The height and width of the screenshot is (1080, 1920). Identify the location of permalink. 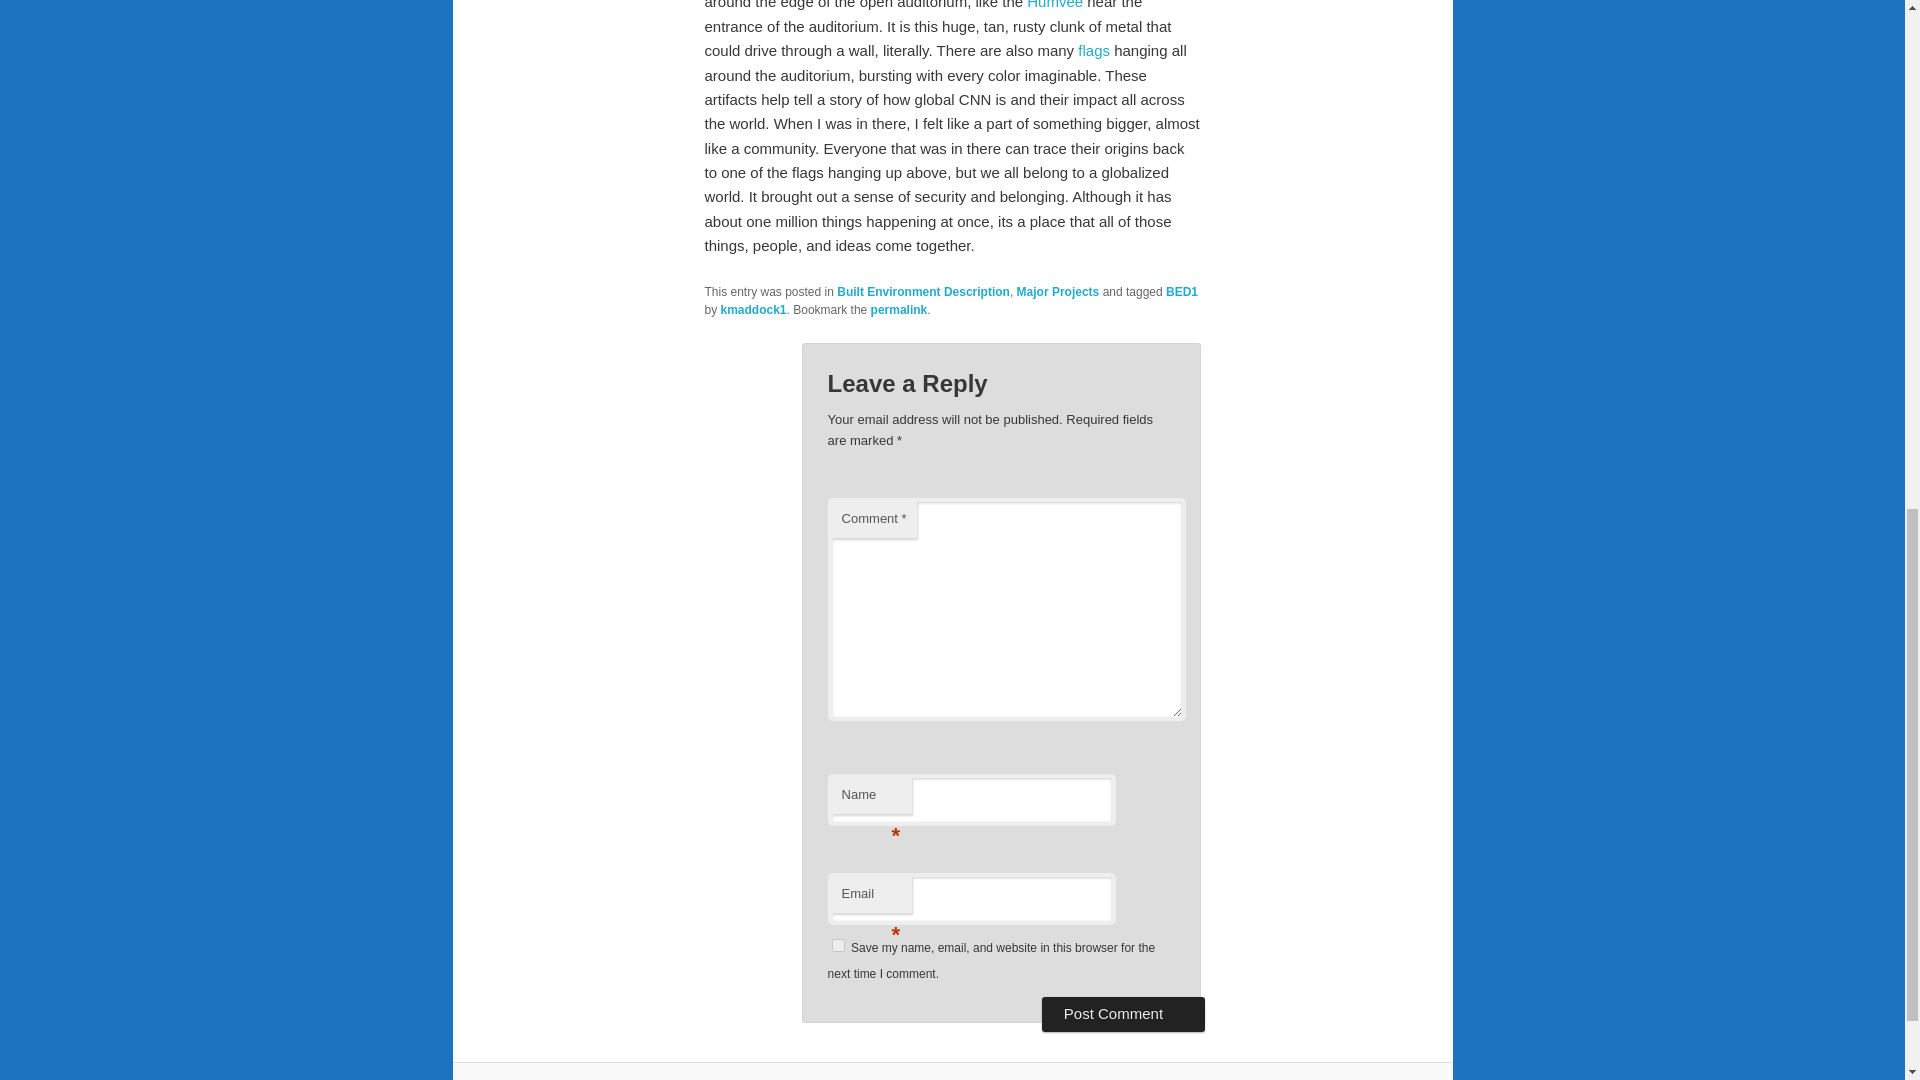
(899, 310).